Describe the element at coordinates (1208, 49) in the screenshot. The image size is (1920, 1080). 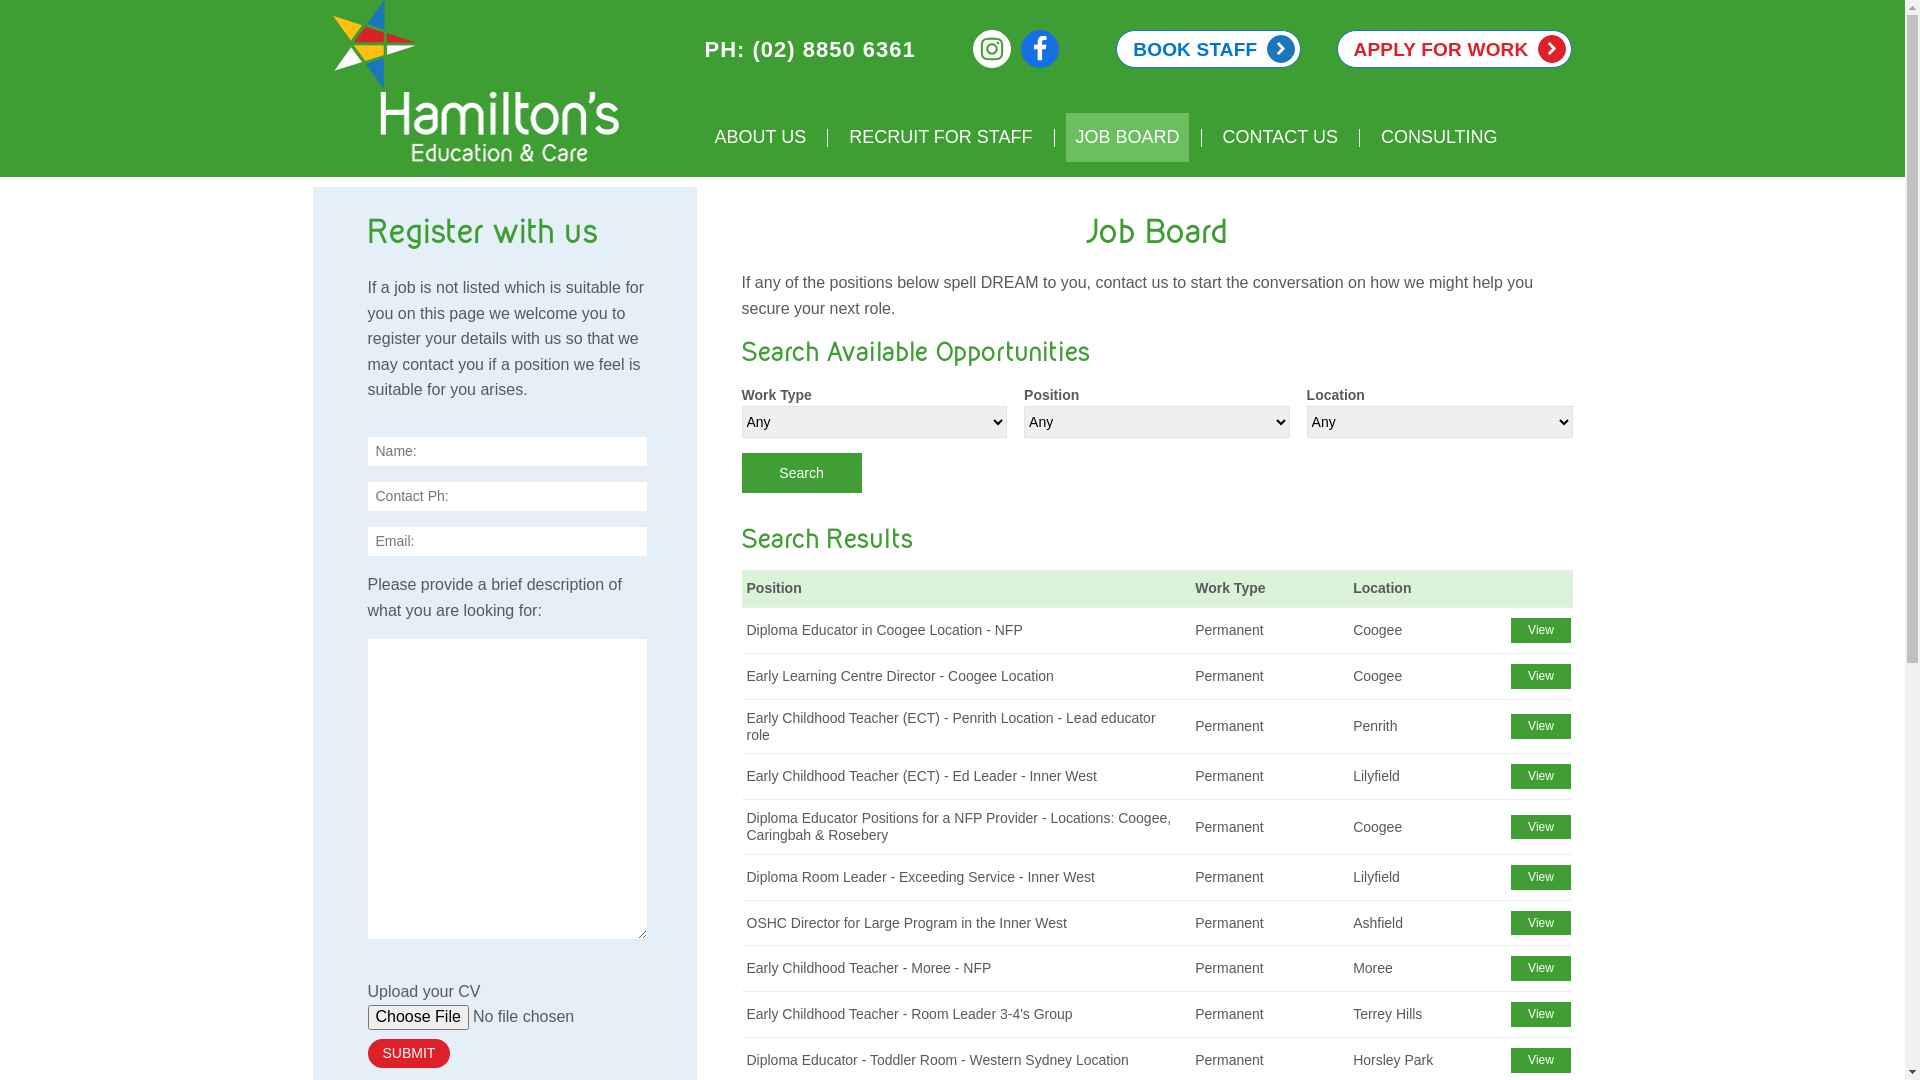
I see `BOOK STAFF` at that location.